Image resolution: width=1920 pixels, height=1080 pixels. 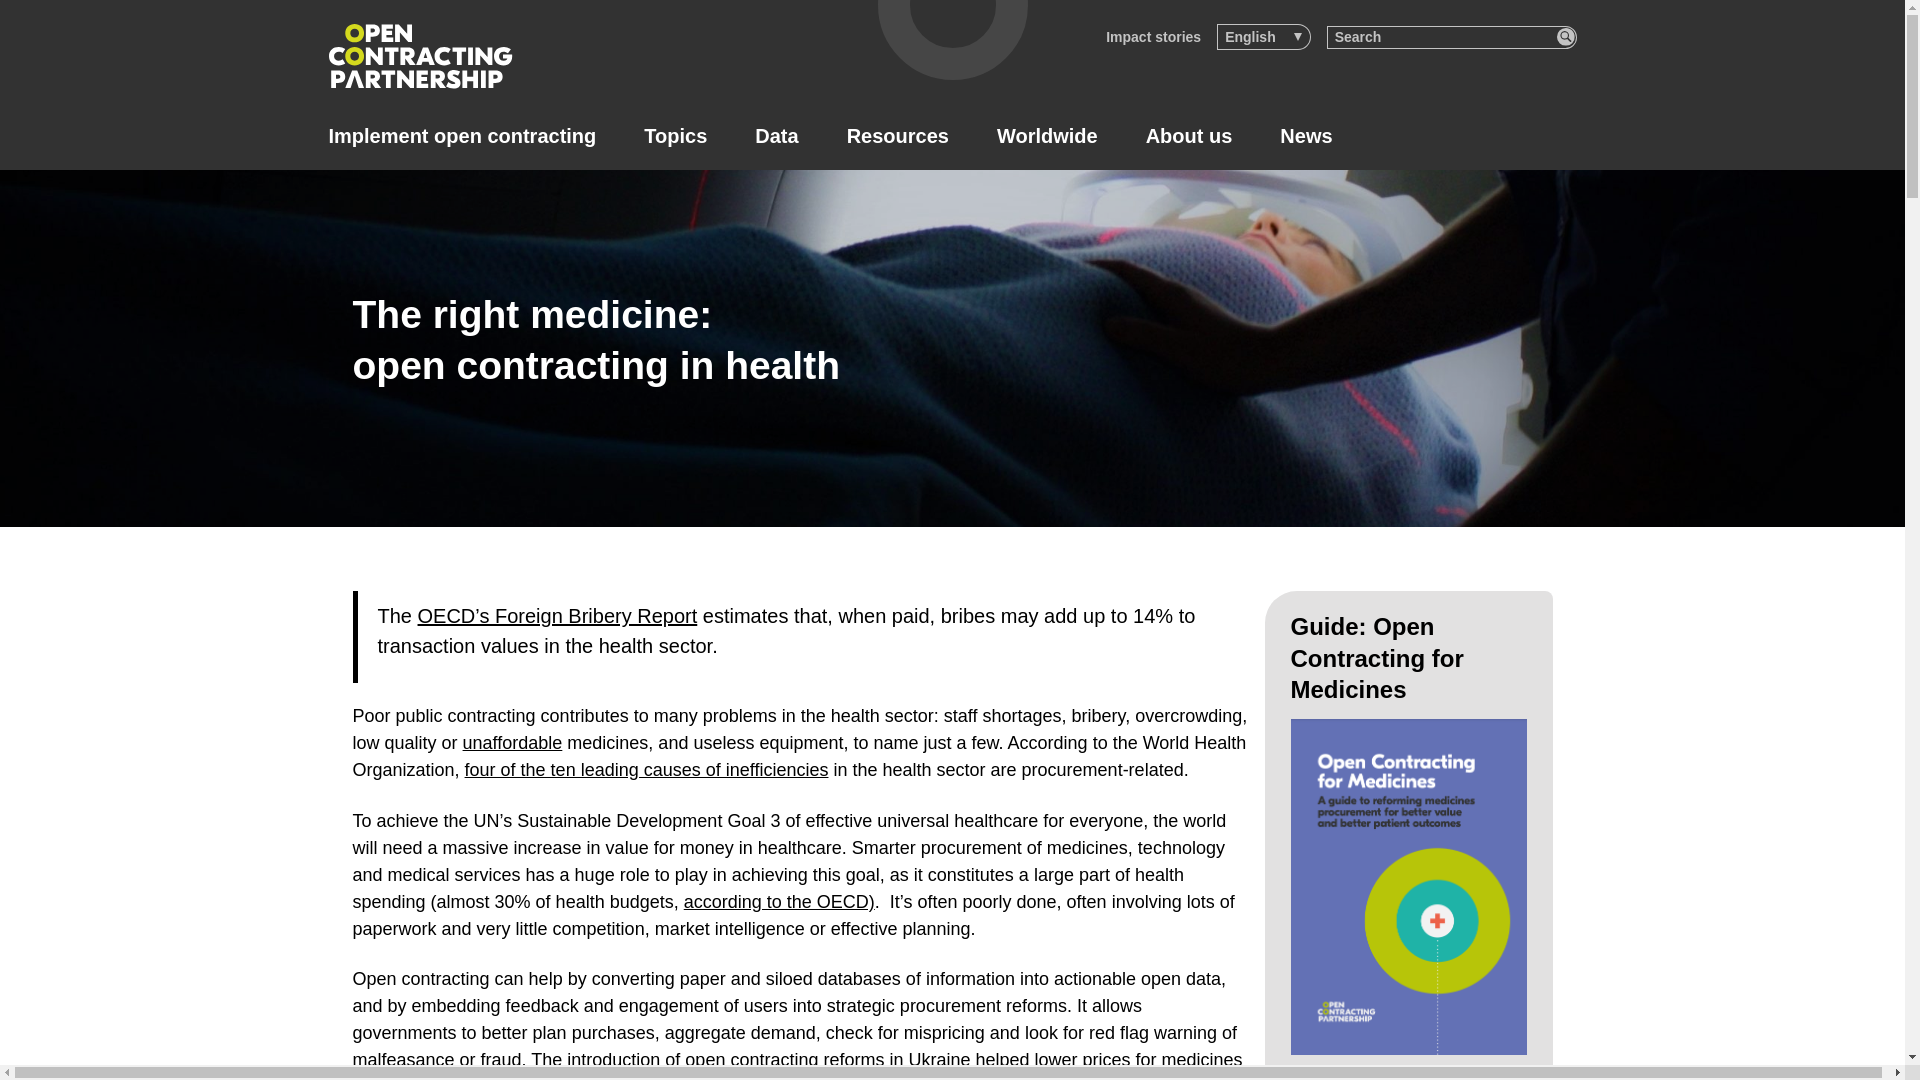 I want to click on Implement open contracting, so click(x=462, y=136).